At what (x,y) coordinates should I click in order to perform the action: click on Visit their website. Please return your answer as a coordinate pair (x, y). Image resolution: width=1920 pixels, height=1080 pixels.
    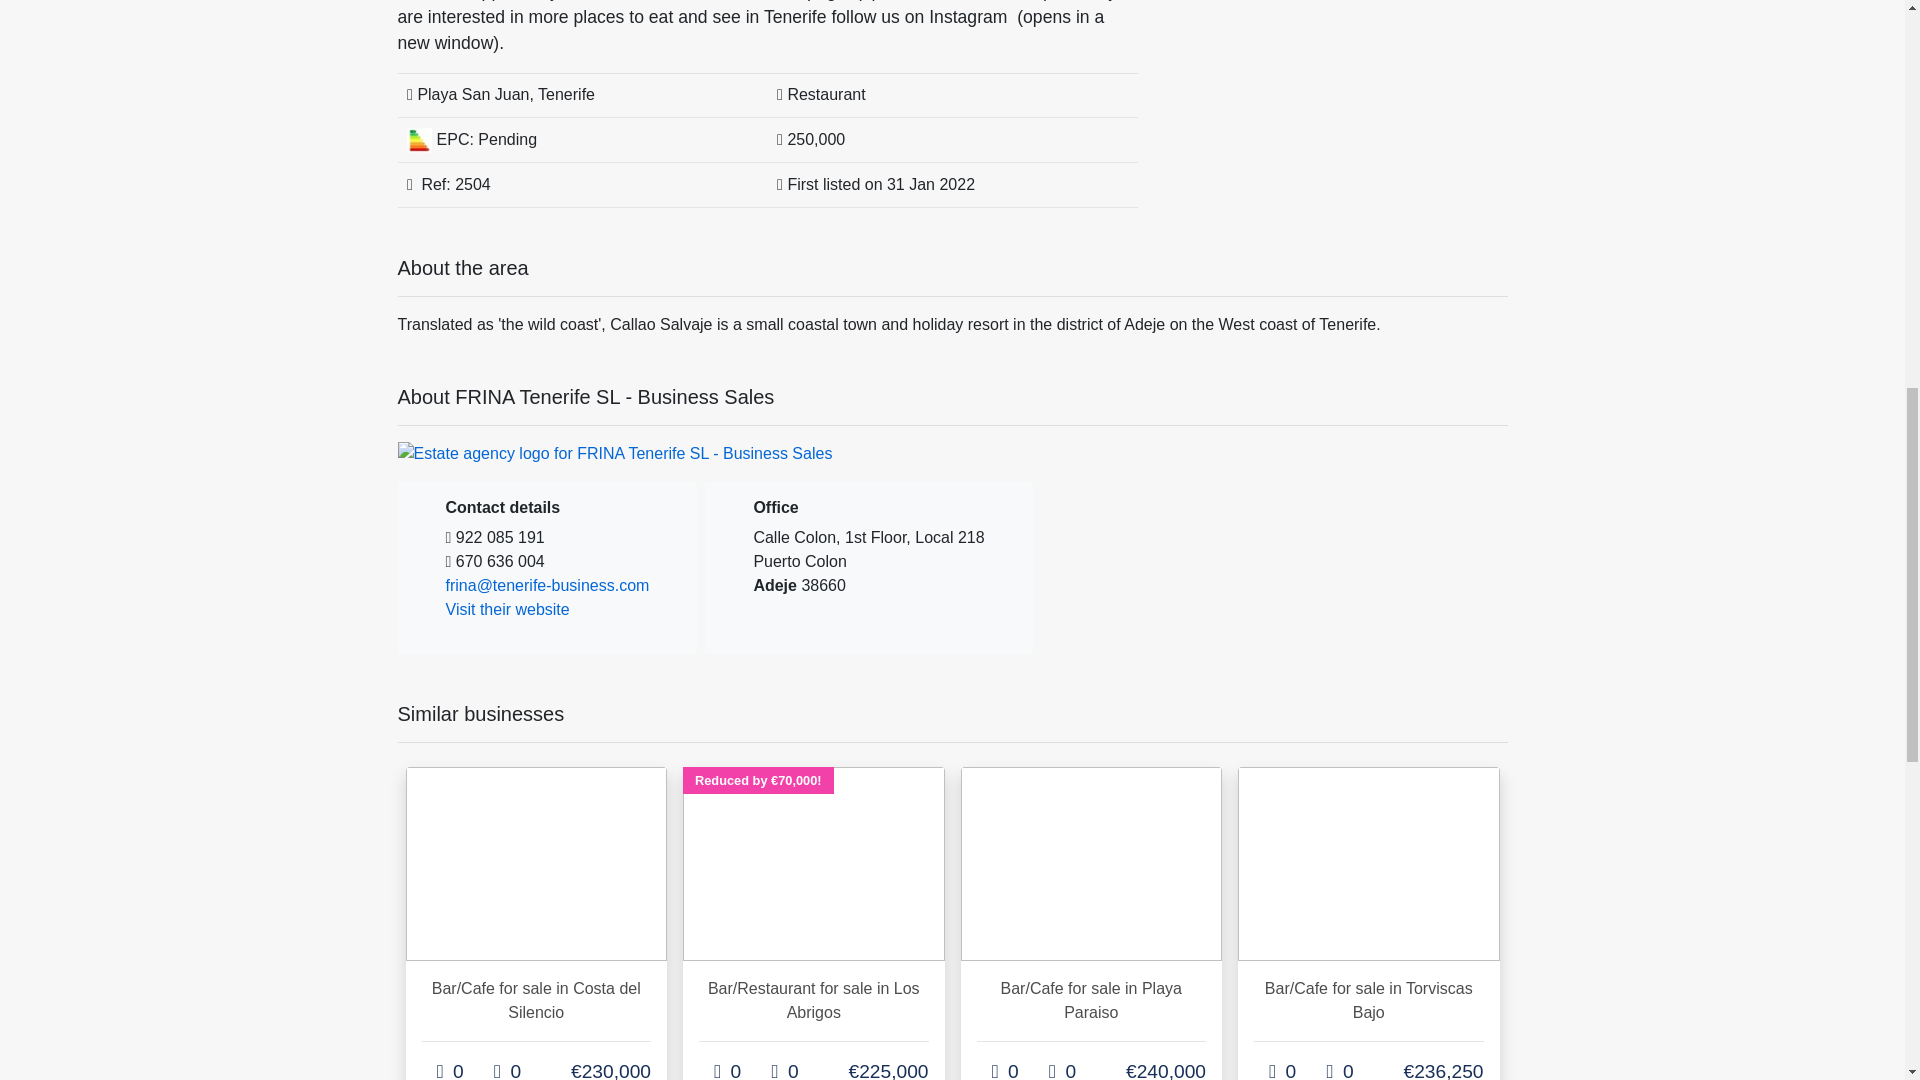
    Looking at the image, I should click on (508, 608).